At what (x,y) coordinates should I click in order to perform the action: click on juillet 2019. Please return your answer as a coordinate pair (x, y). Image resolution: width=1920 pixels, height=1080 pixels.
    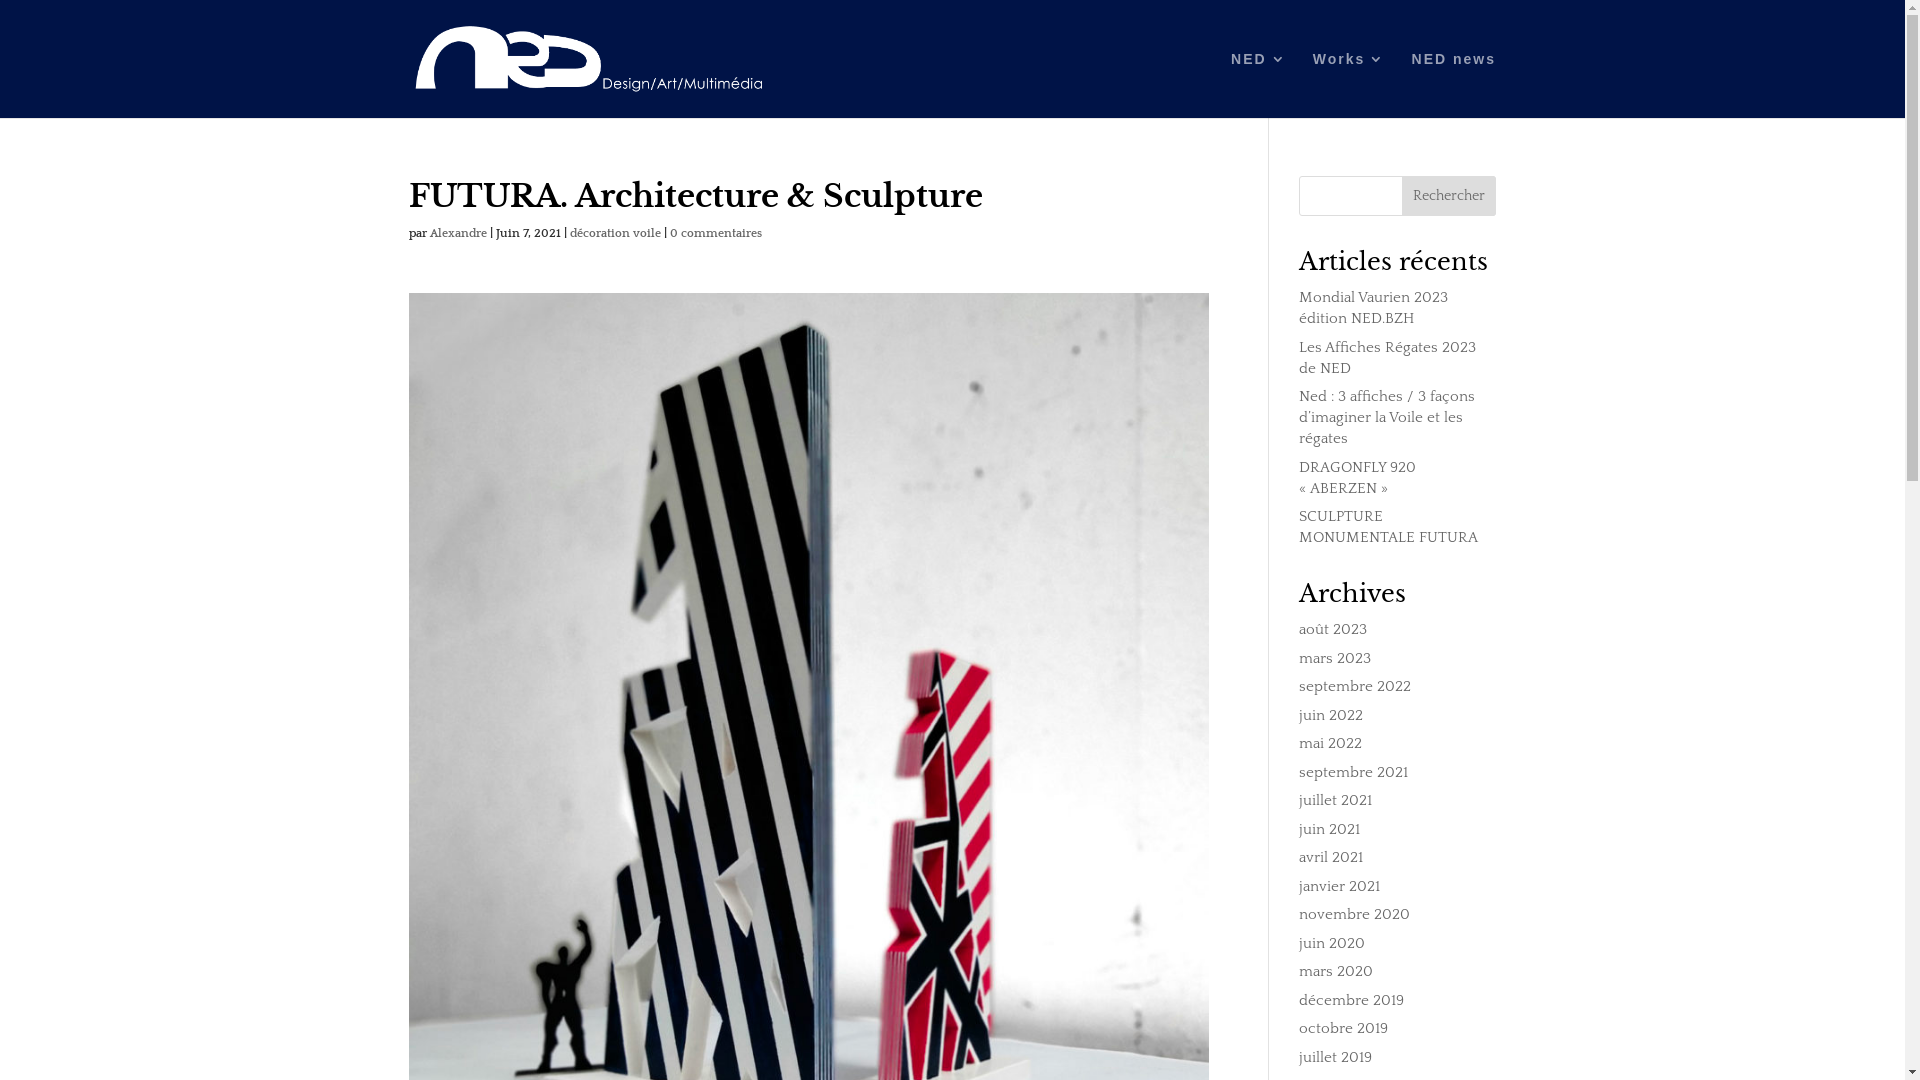
    Looking at the image, I should click on (1336, 1058).